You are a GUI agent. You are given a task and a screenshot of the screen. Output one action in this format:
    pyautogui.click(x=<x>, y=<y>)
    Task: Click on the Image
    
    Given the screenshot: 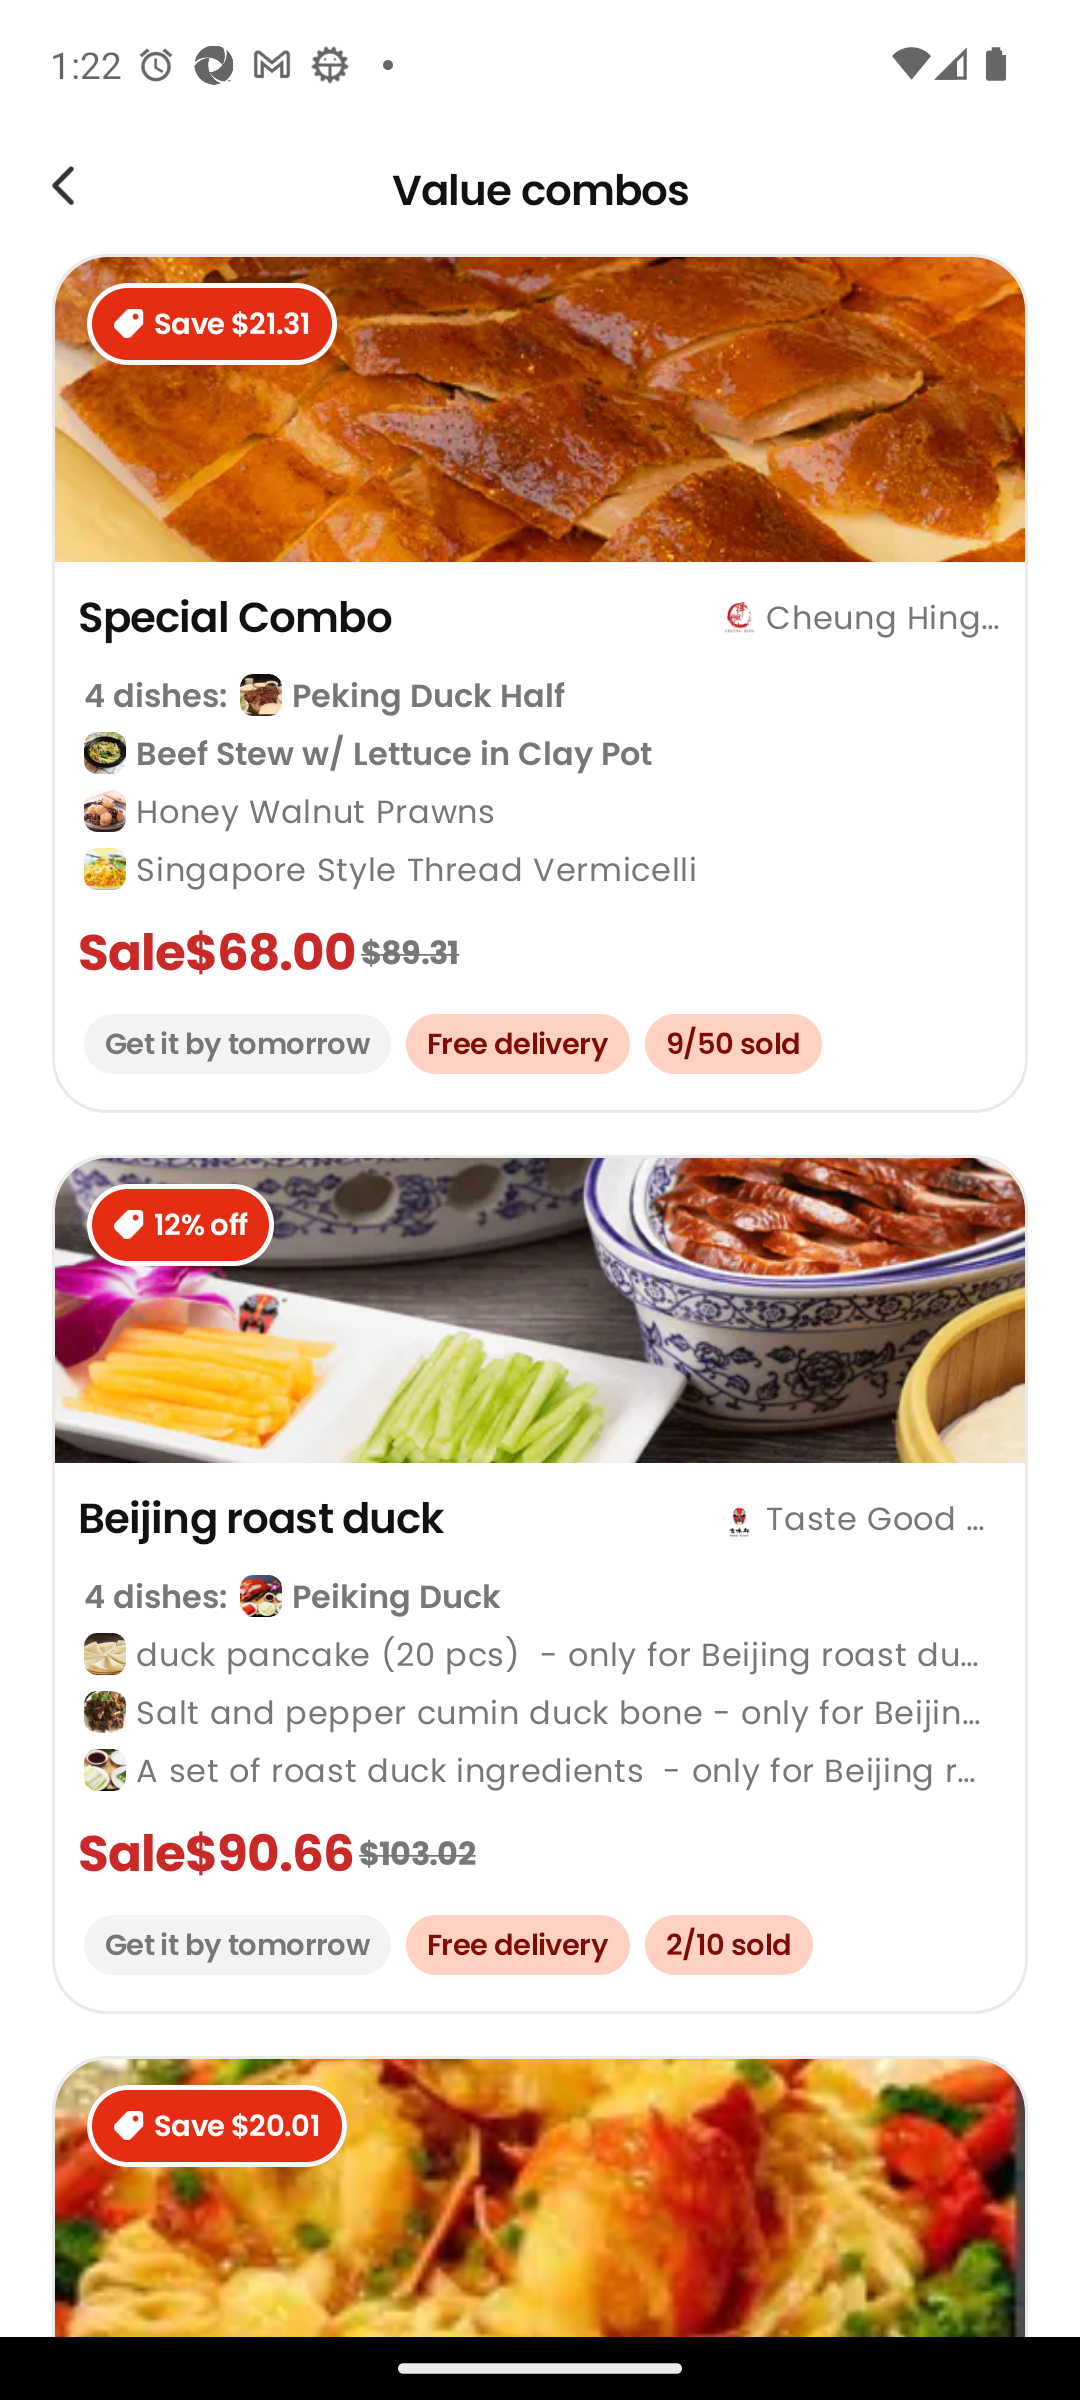 What is the action you would take?
    pyautogui.click(x=63, y=190)
    